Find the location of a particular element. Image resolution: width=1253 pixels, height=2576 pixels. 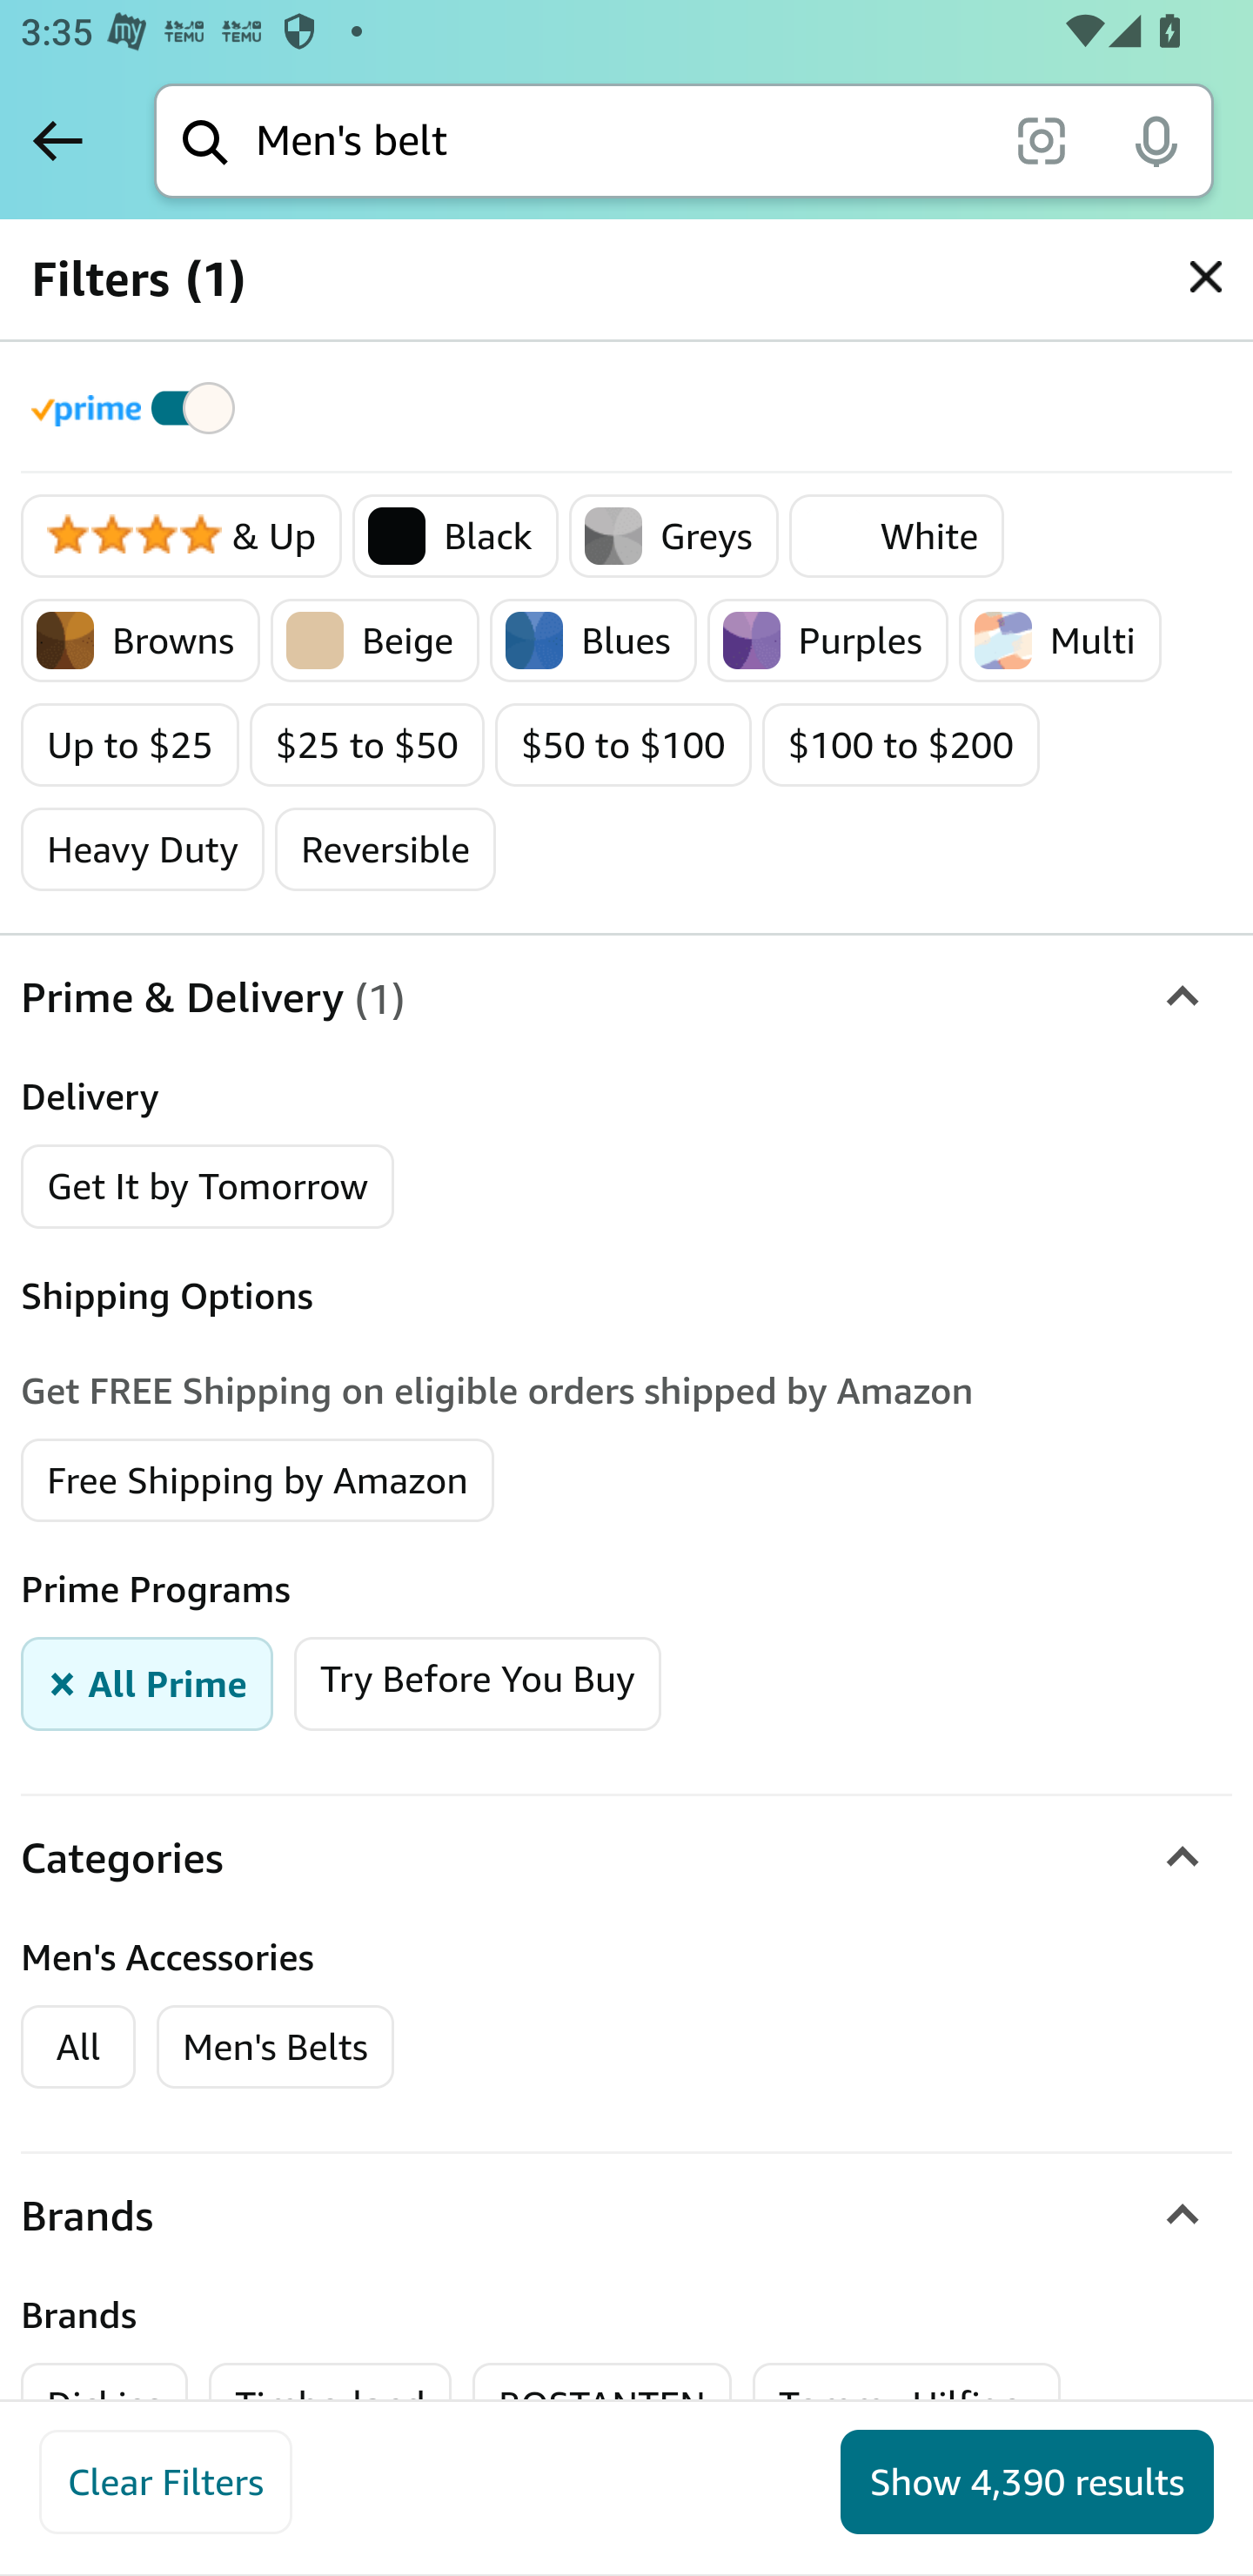

Try Before You Buy is located at coordinates (477, 1681).